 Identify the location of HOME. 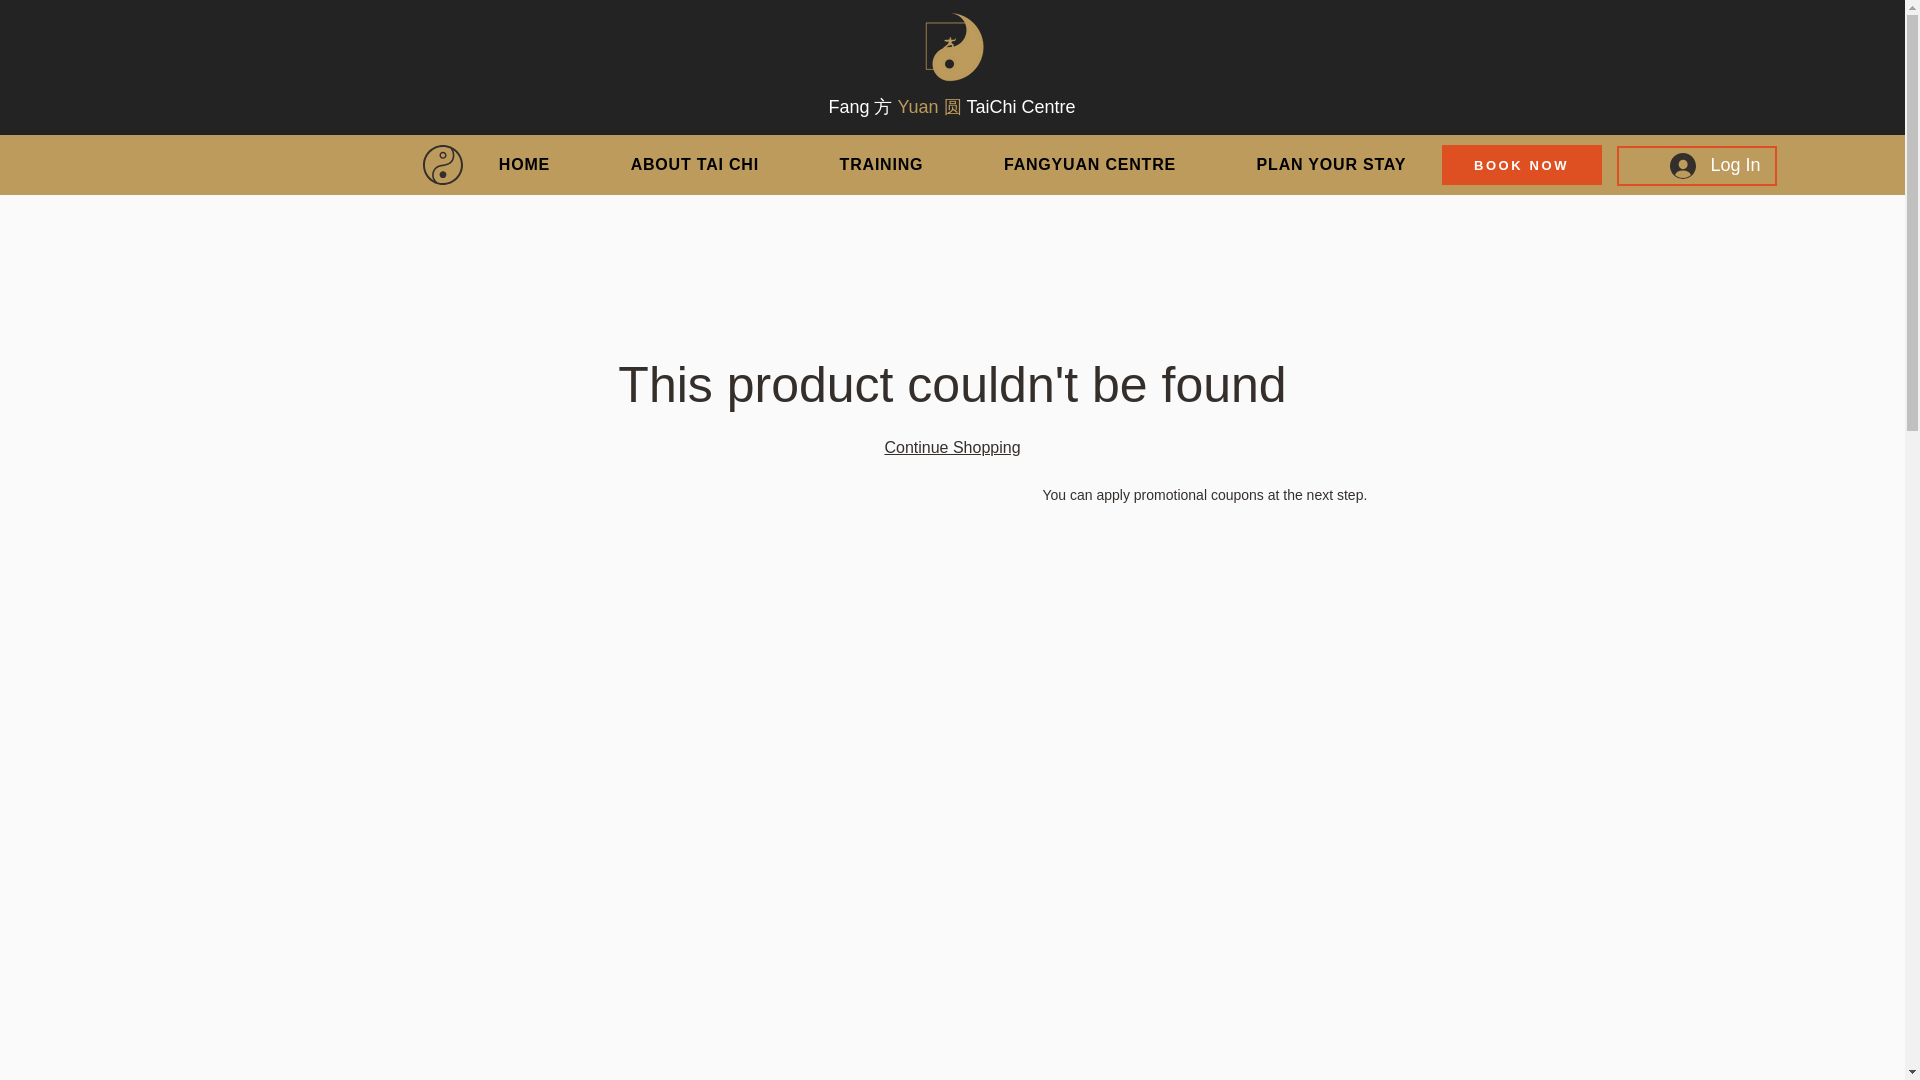
(524, 164).